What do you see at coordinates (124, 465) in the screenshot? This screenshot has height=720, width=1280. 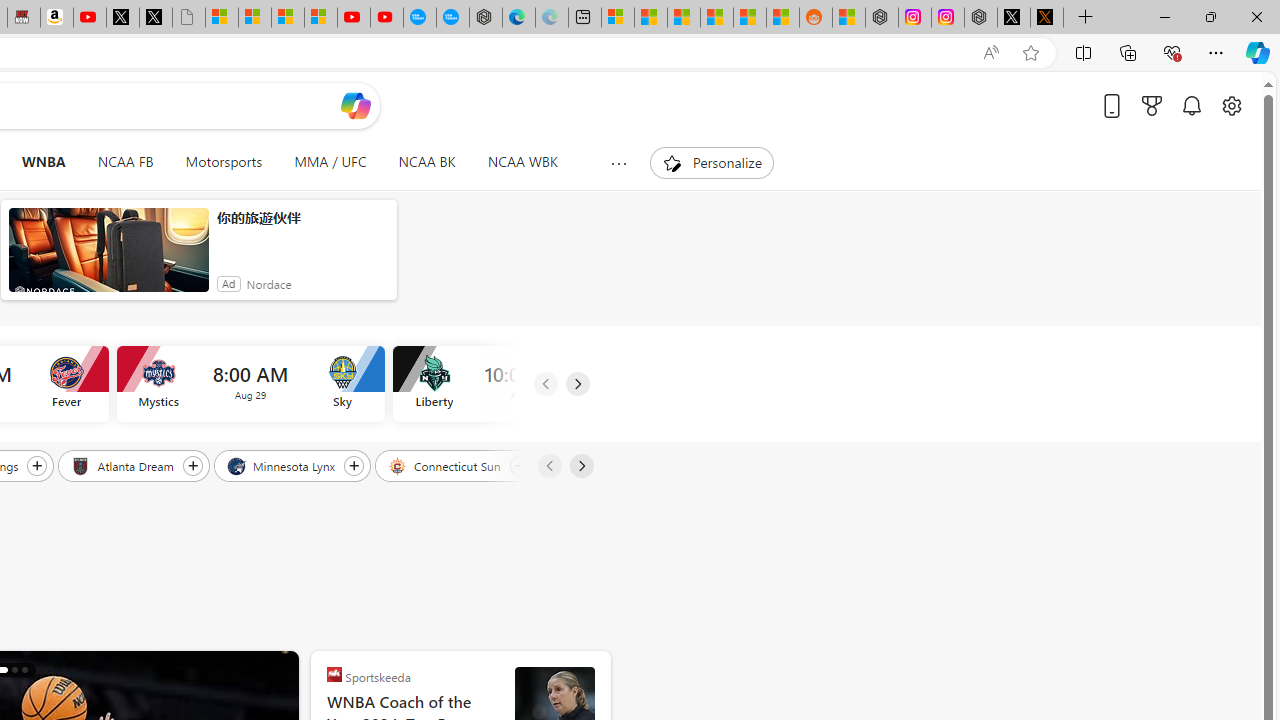 I see `Atlanta Dream` at bounding box center [124, 465].